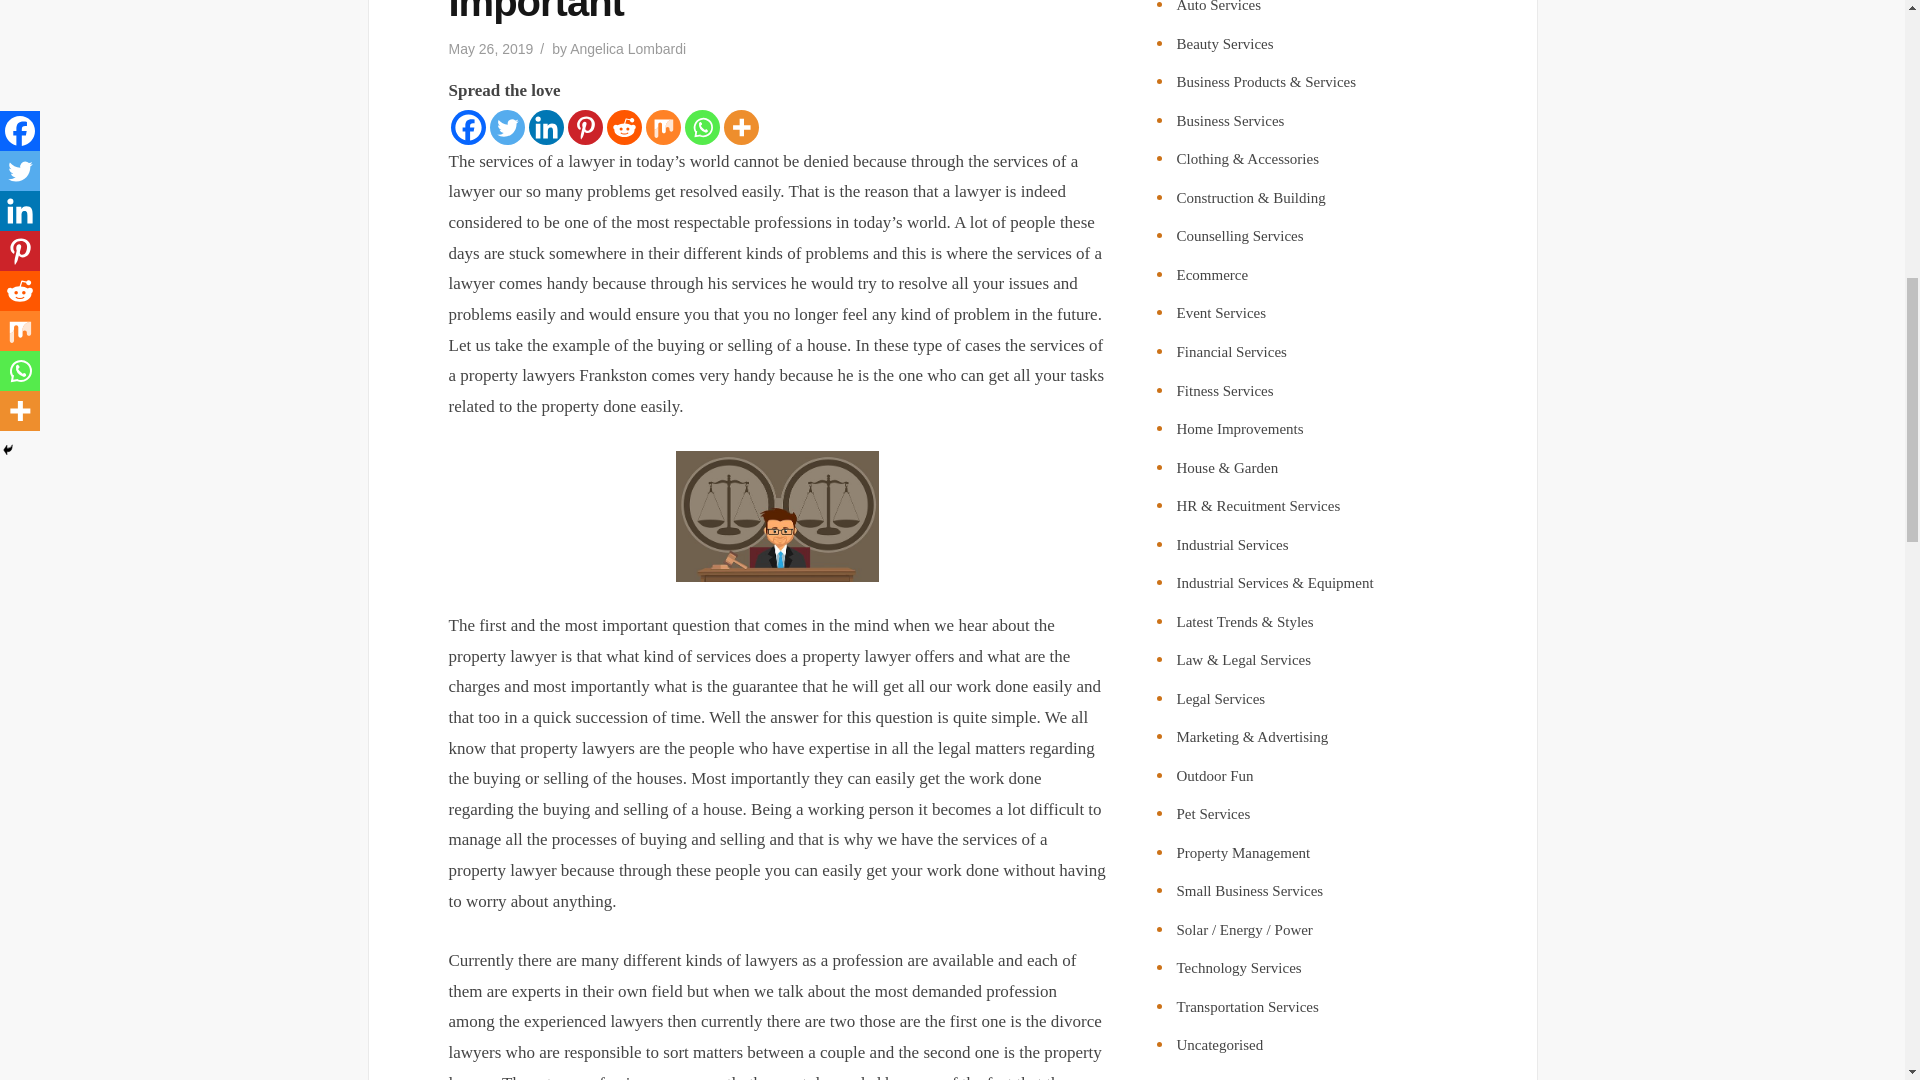 This screenshot has height=1080, width=1920. What do you see at coordinates (700, 127) in the screenshot?
I see `Whatsapp` at bounding box center [700, 127].